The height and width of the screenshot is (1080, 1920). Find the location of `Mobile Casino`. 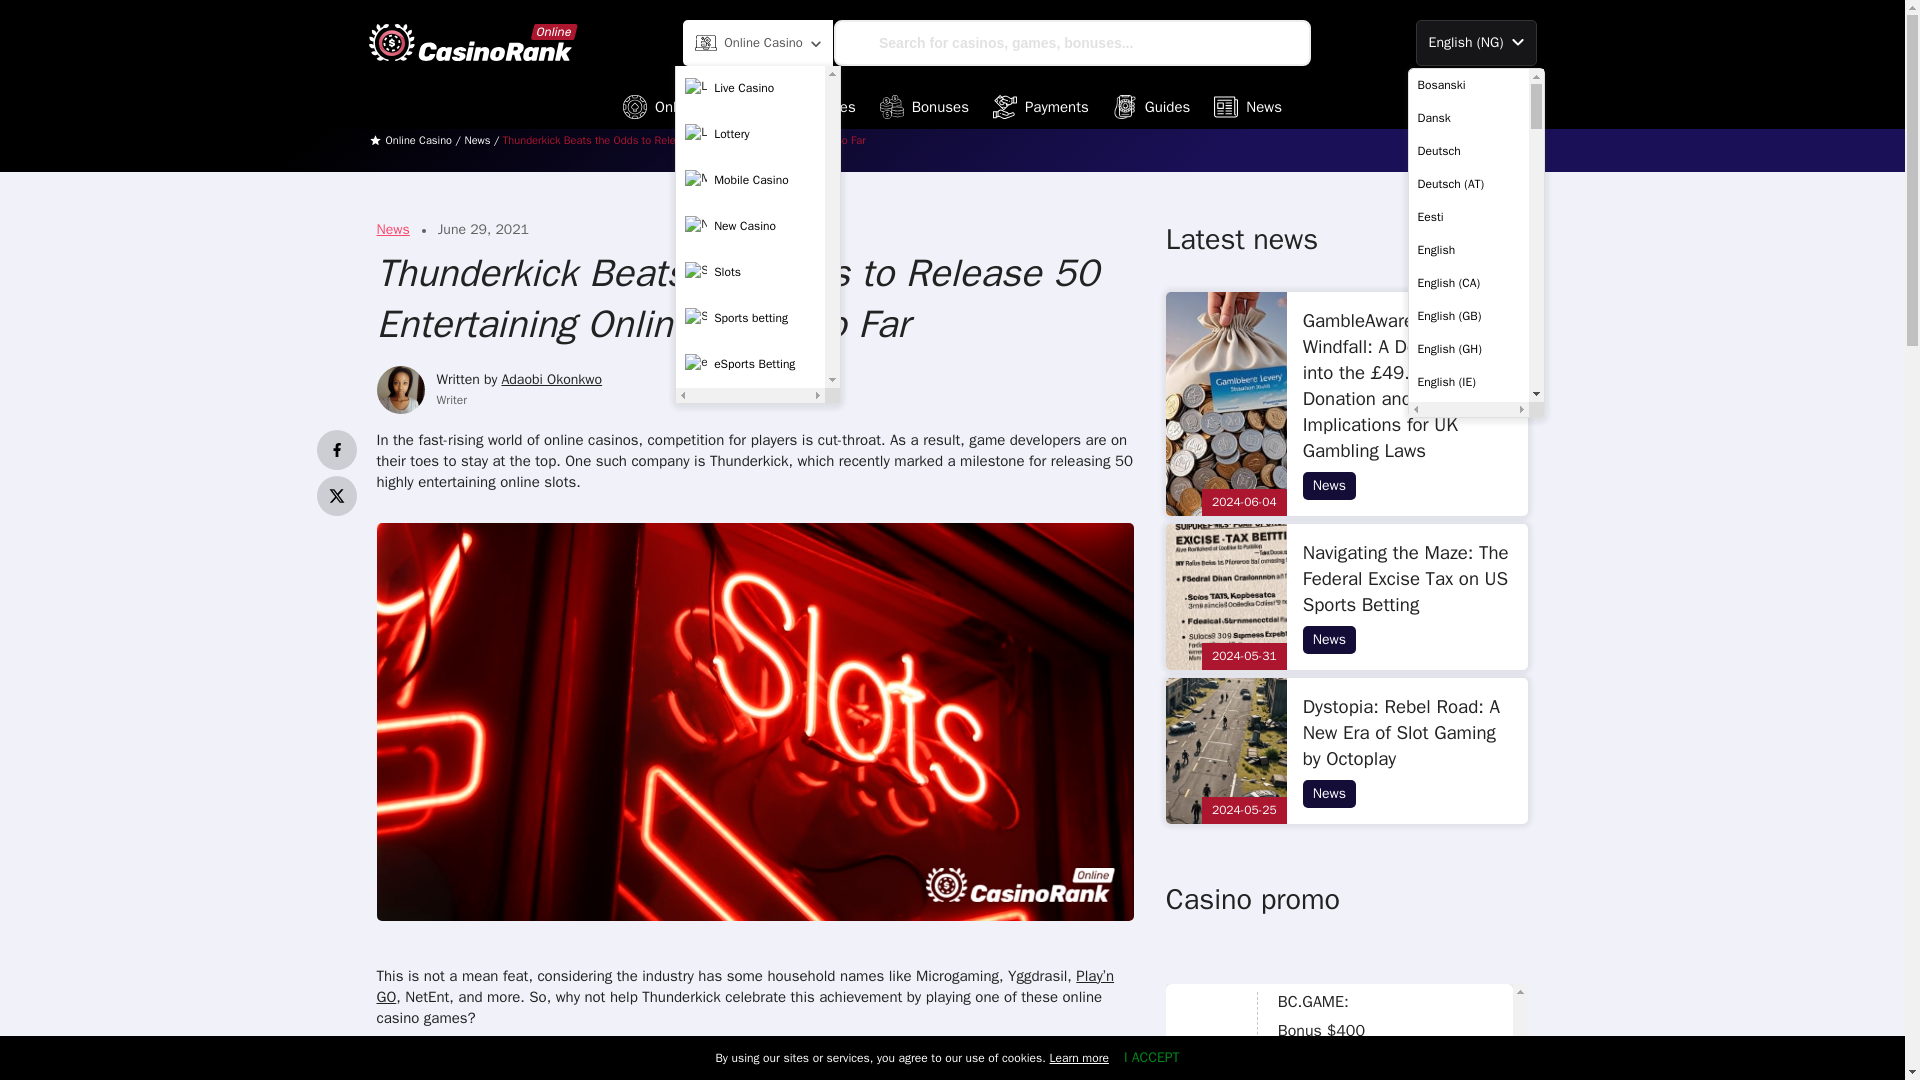

Mobile Casino is located at coordinates (750, 180).